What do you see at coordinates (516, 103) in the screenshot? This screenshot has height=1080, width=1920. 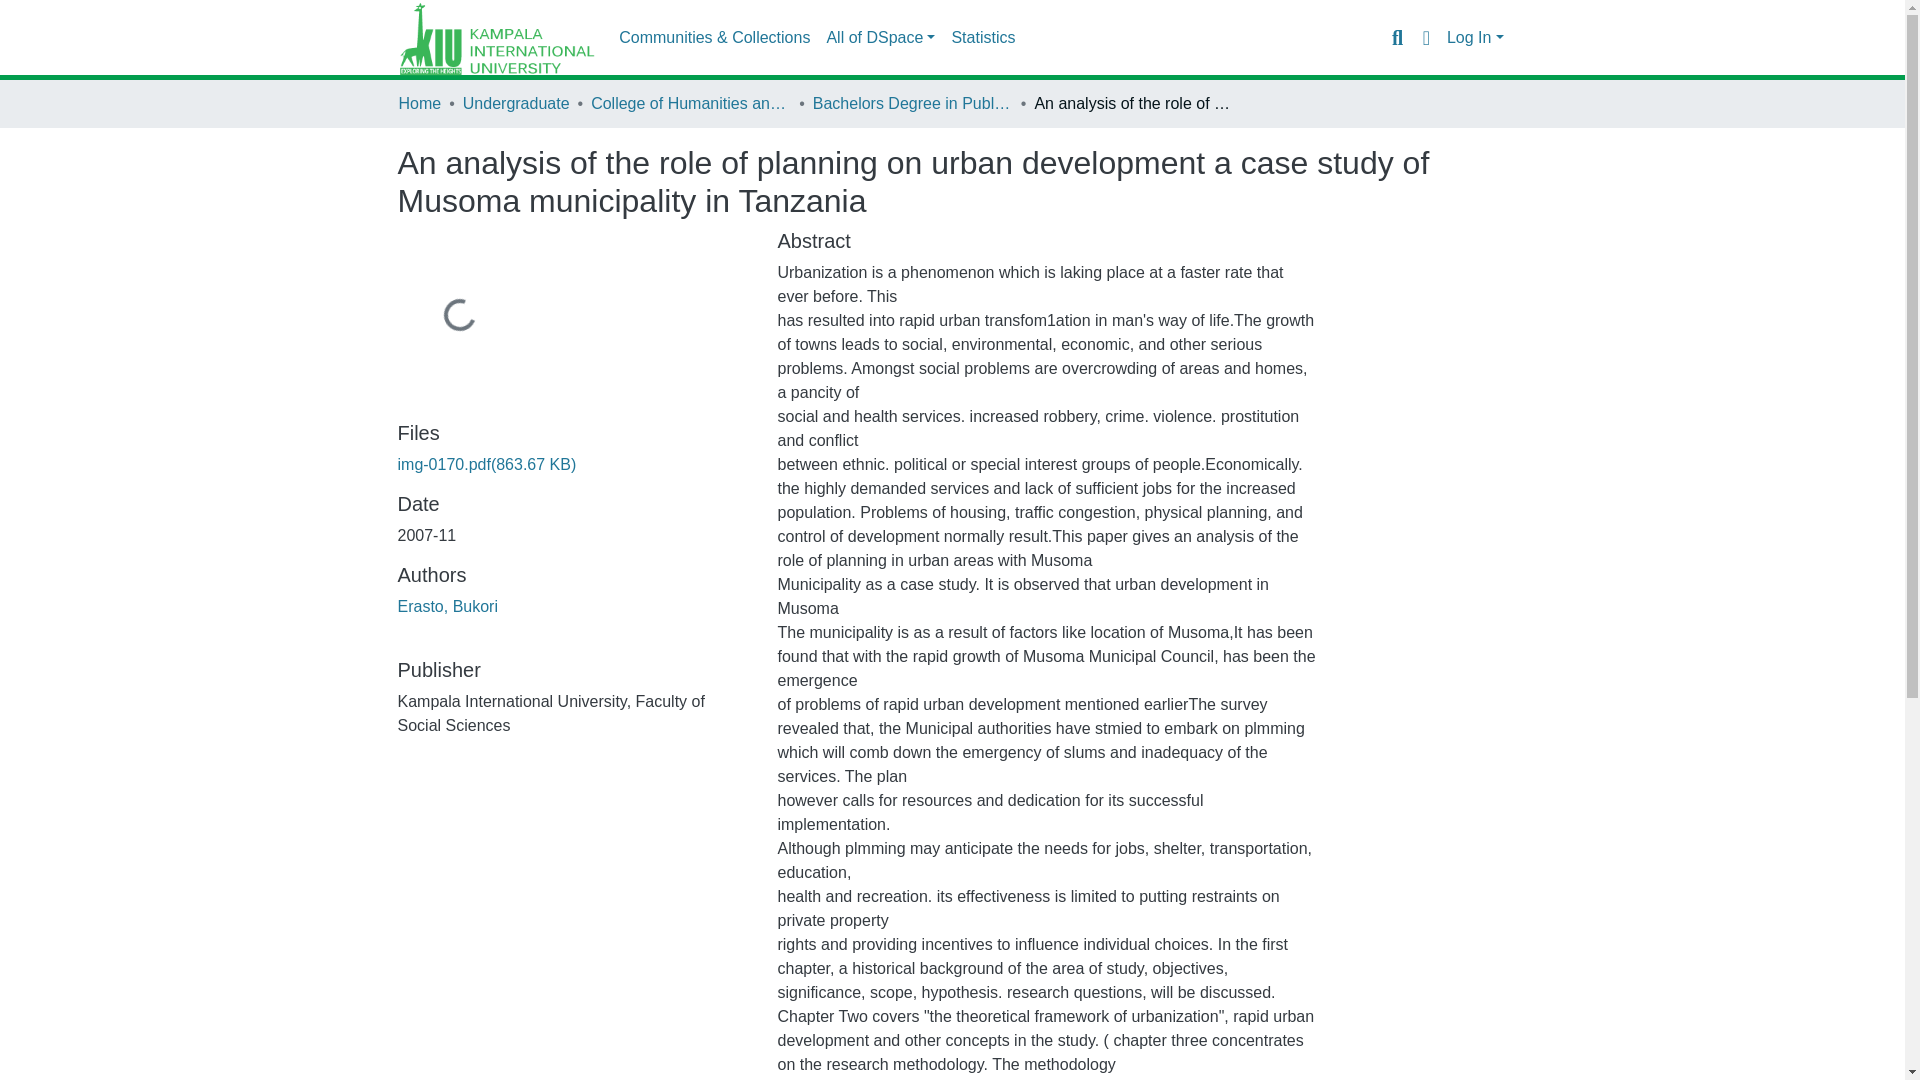 I see `Undergraduate` at bounding box center [516, 103].